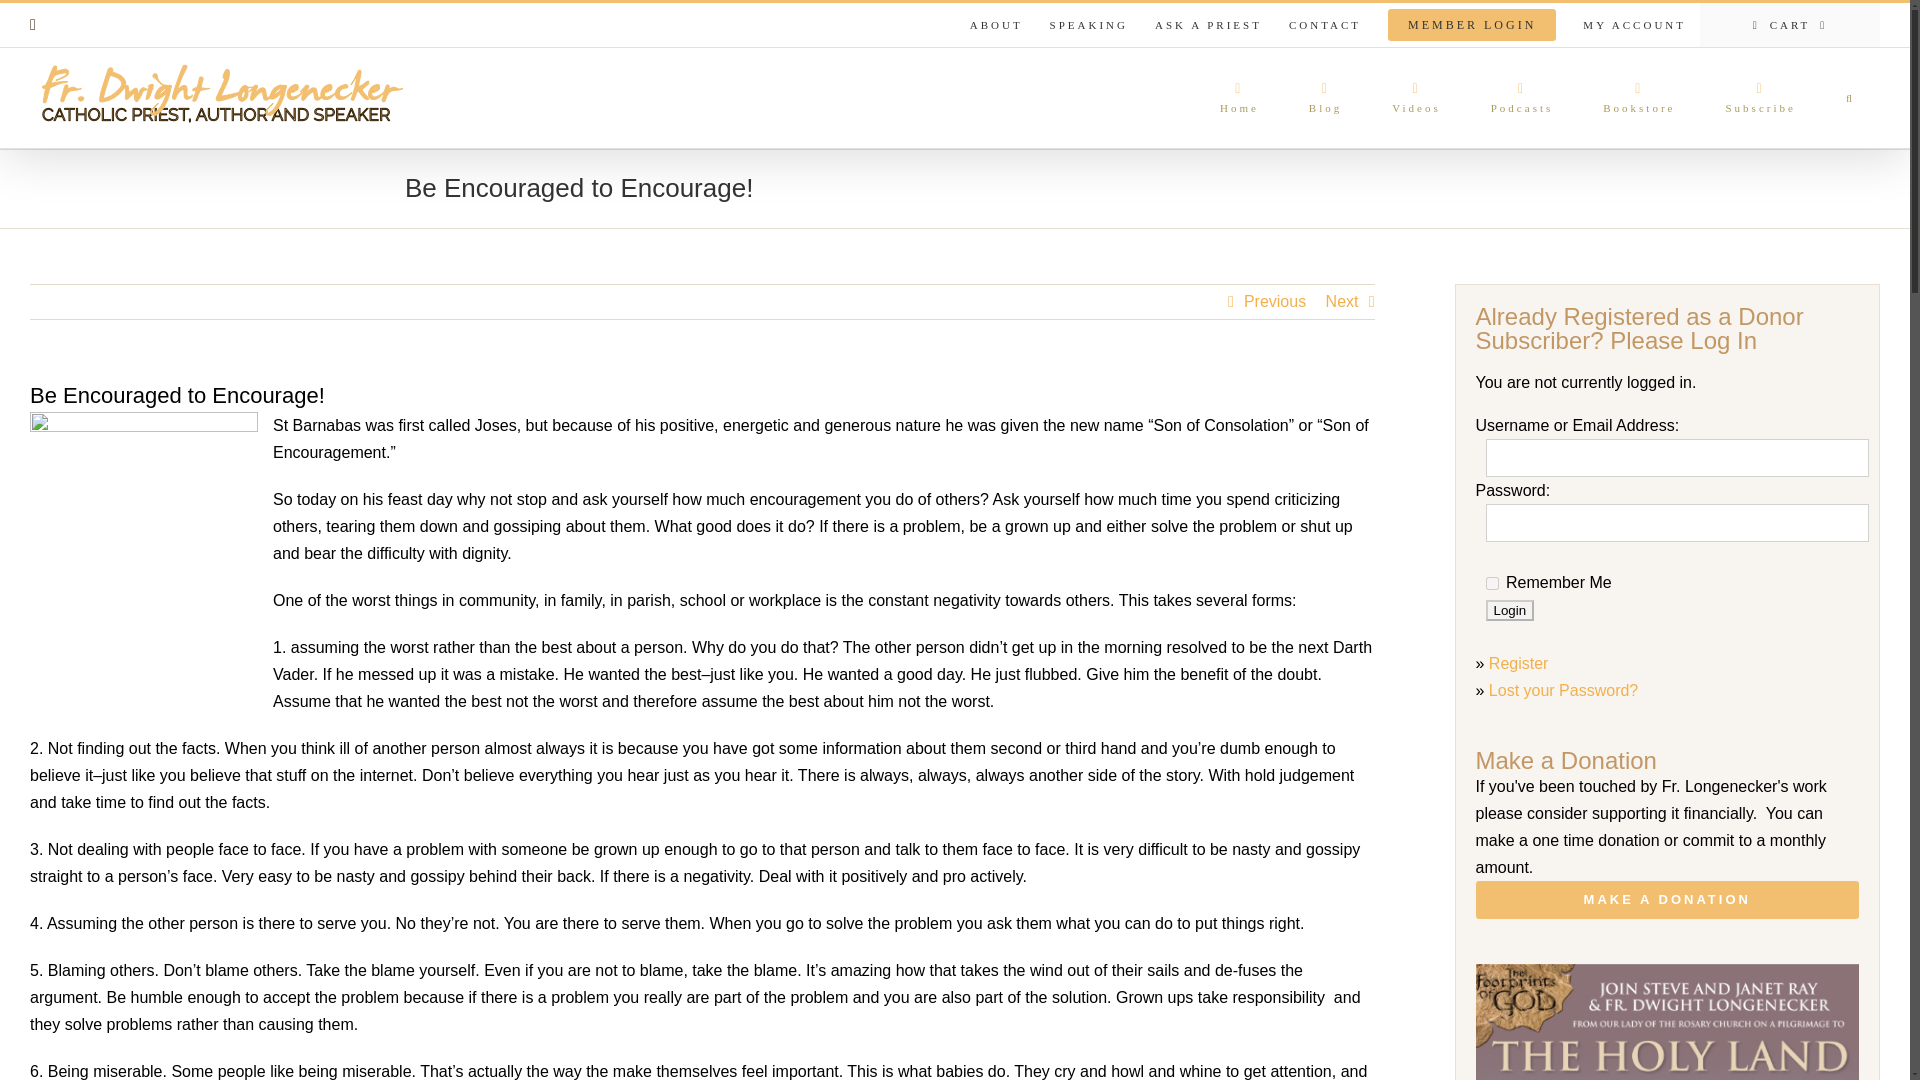 This screenshot has height=1080, width=1920. What do you see at coordinates (1492, 582) in the screenshot?
I see `forever` at bounding box center [1492, 582].